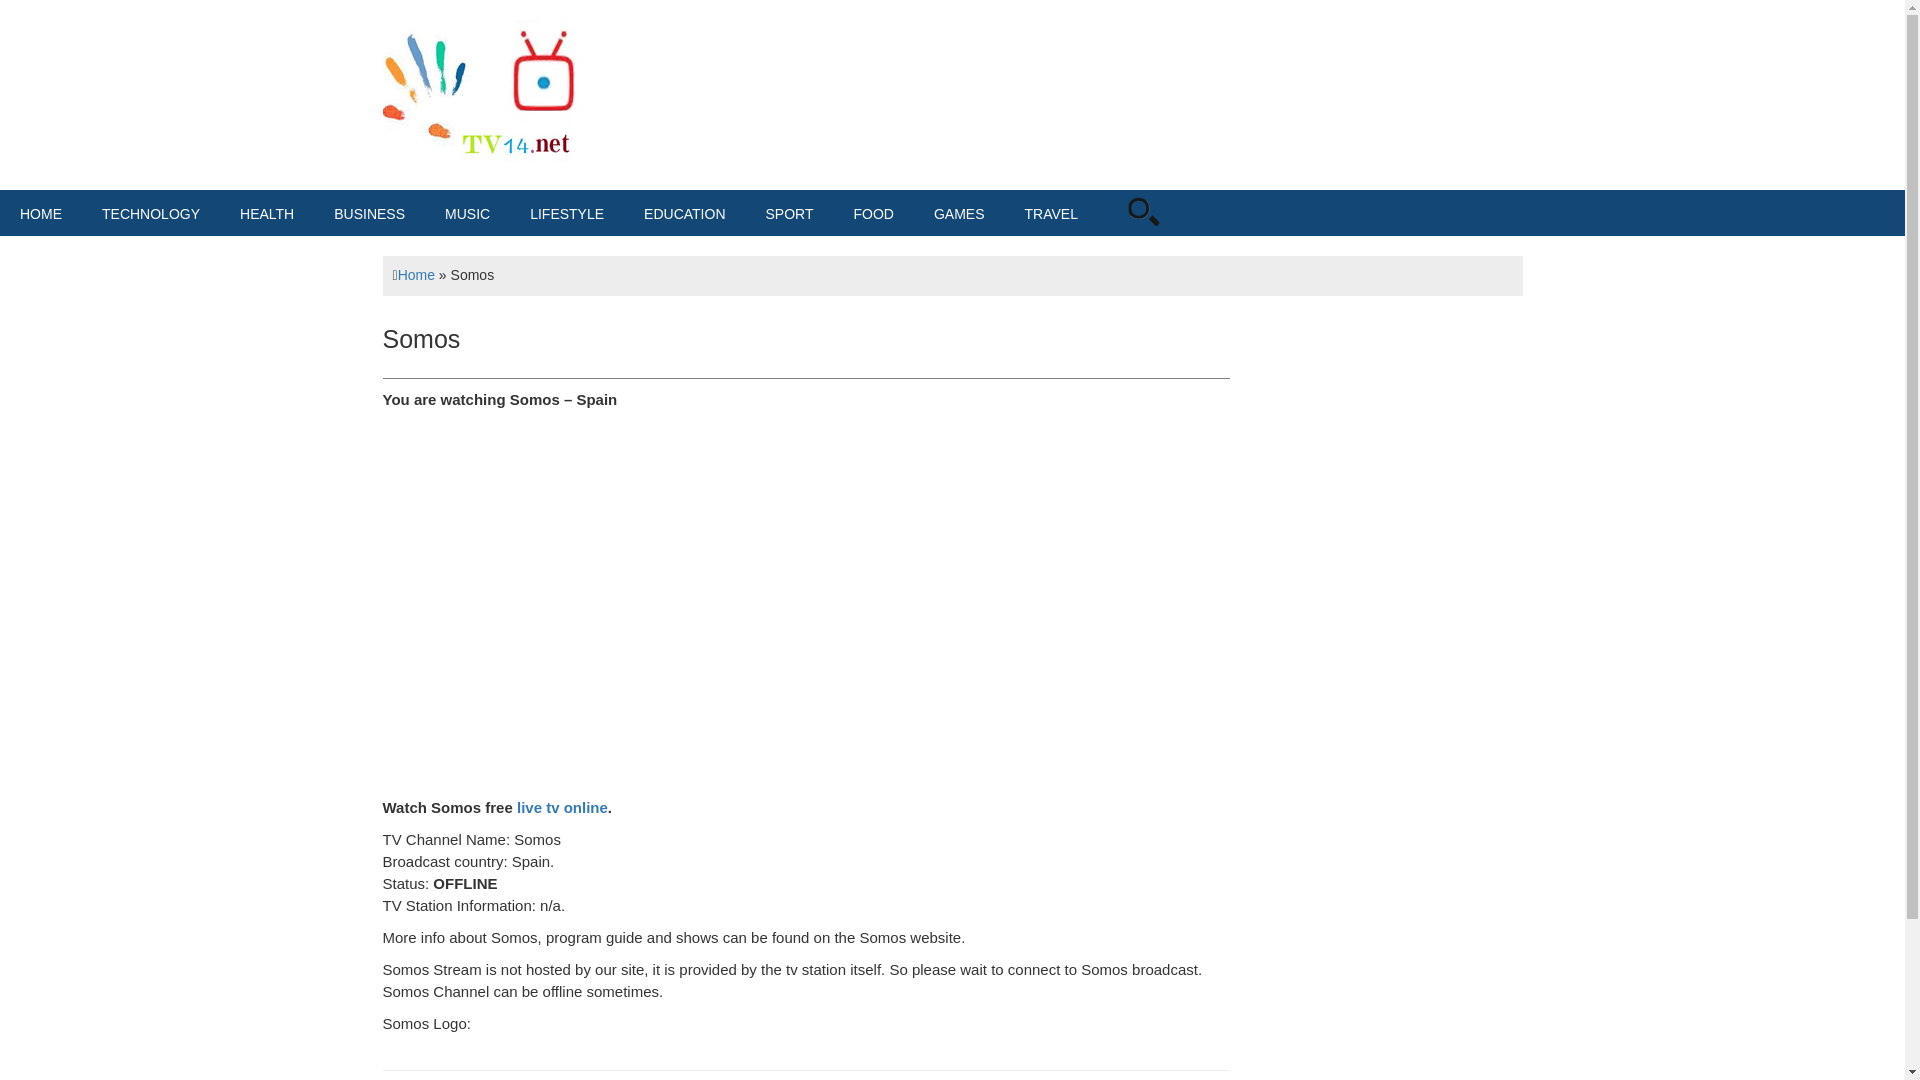  Describe the element at coordinates (684, 214) in the screenshot. I see `EDUCATION` at that location.